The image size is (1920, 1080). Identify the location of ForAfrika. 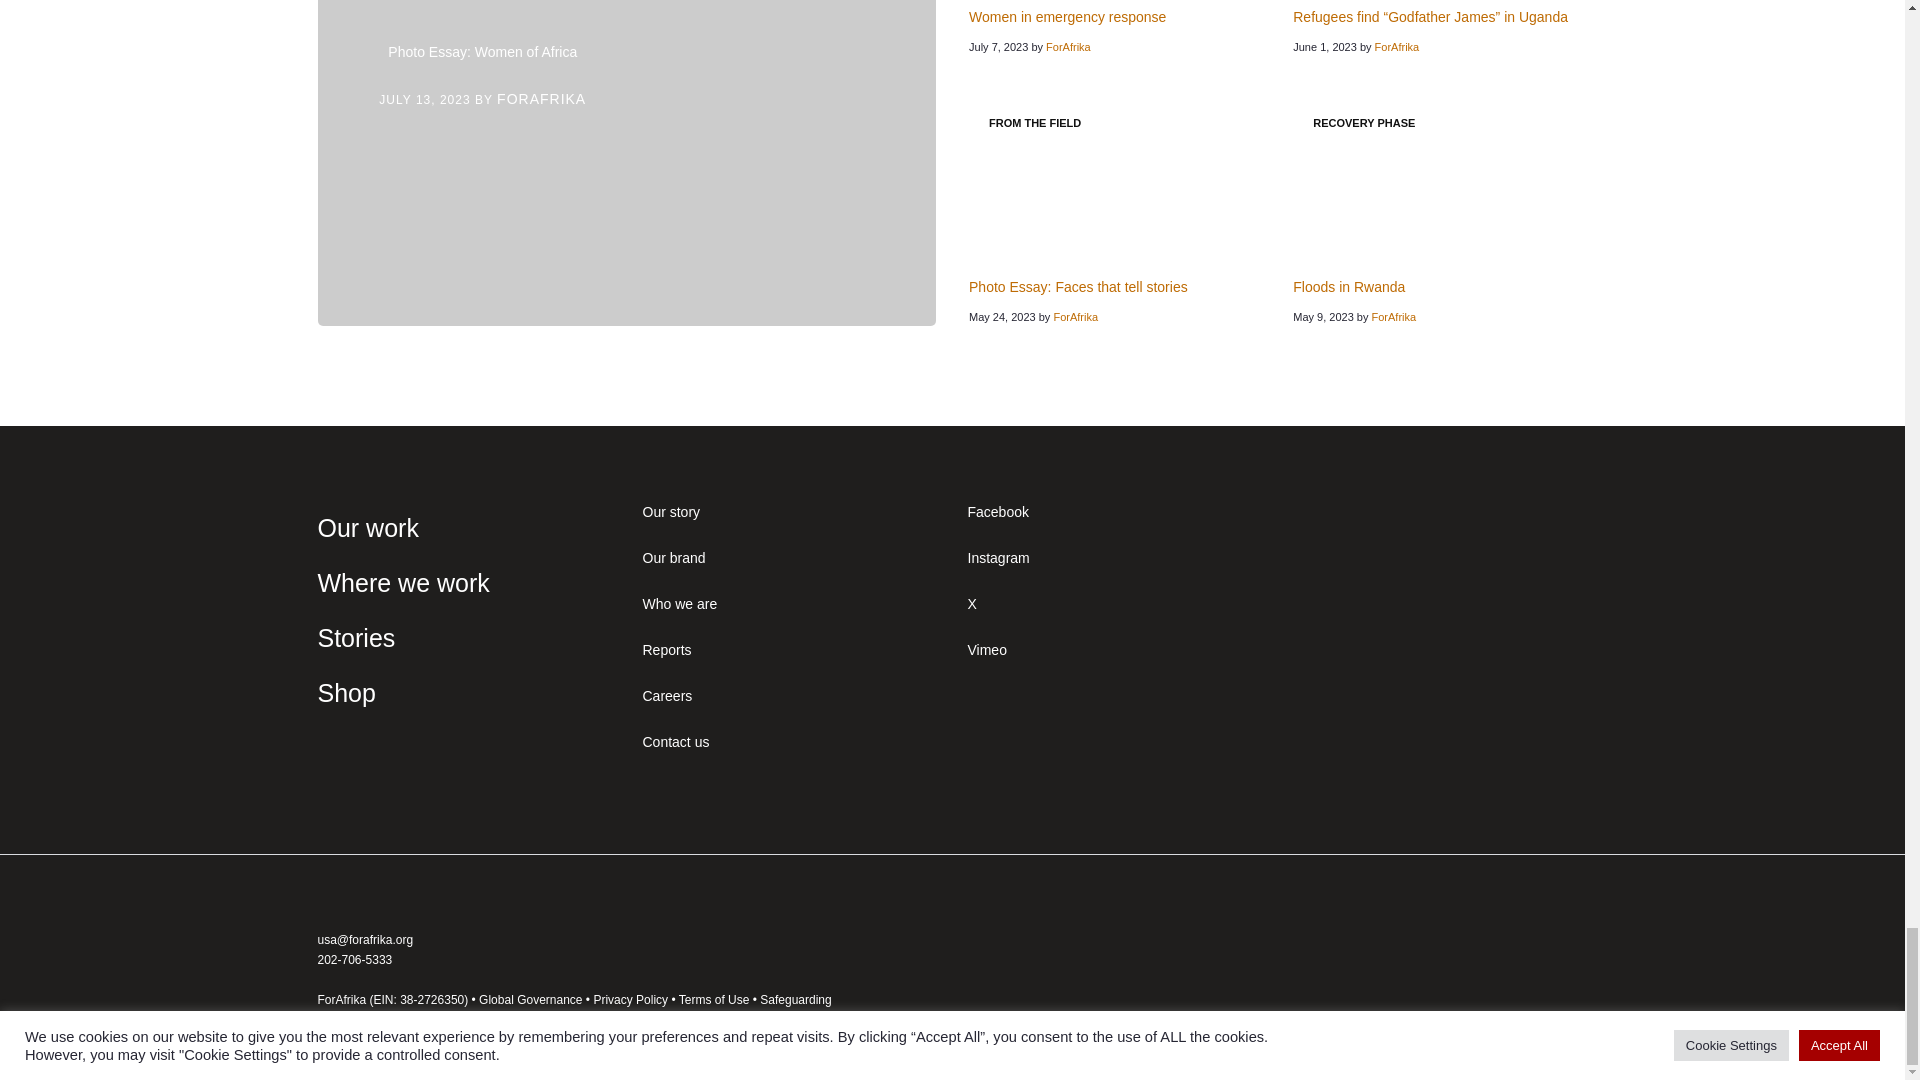
(1068, 46).